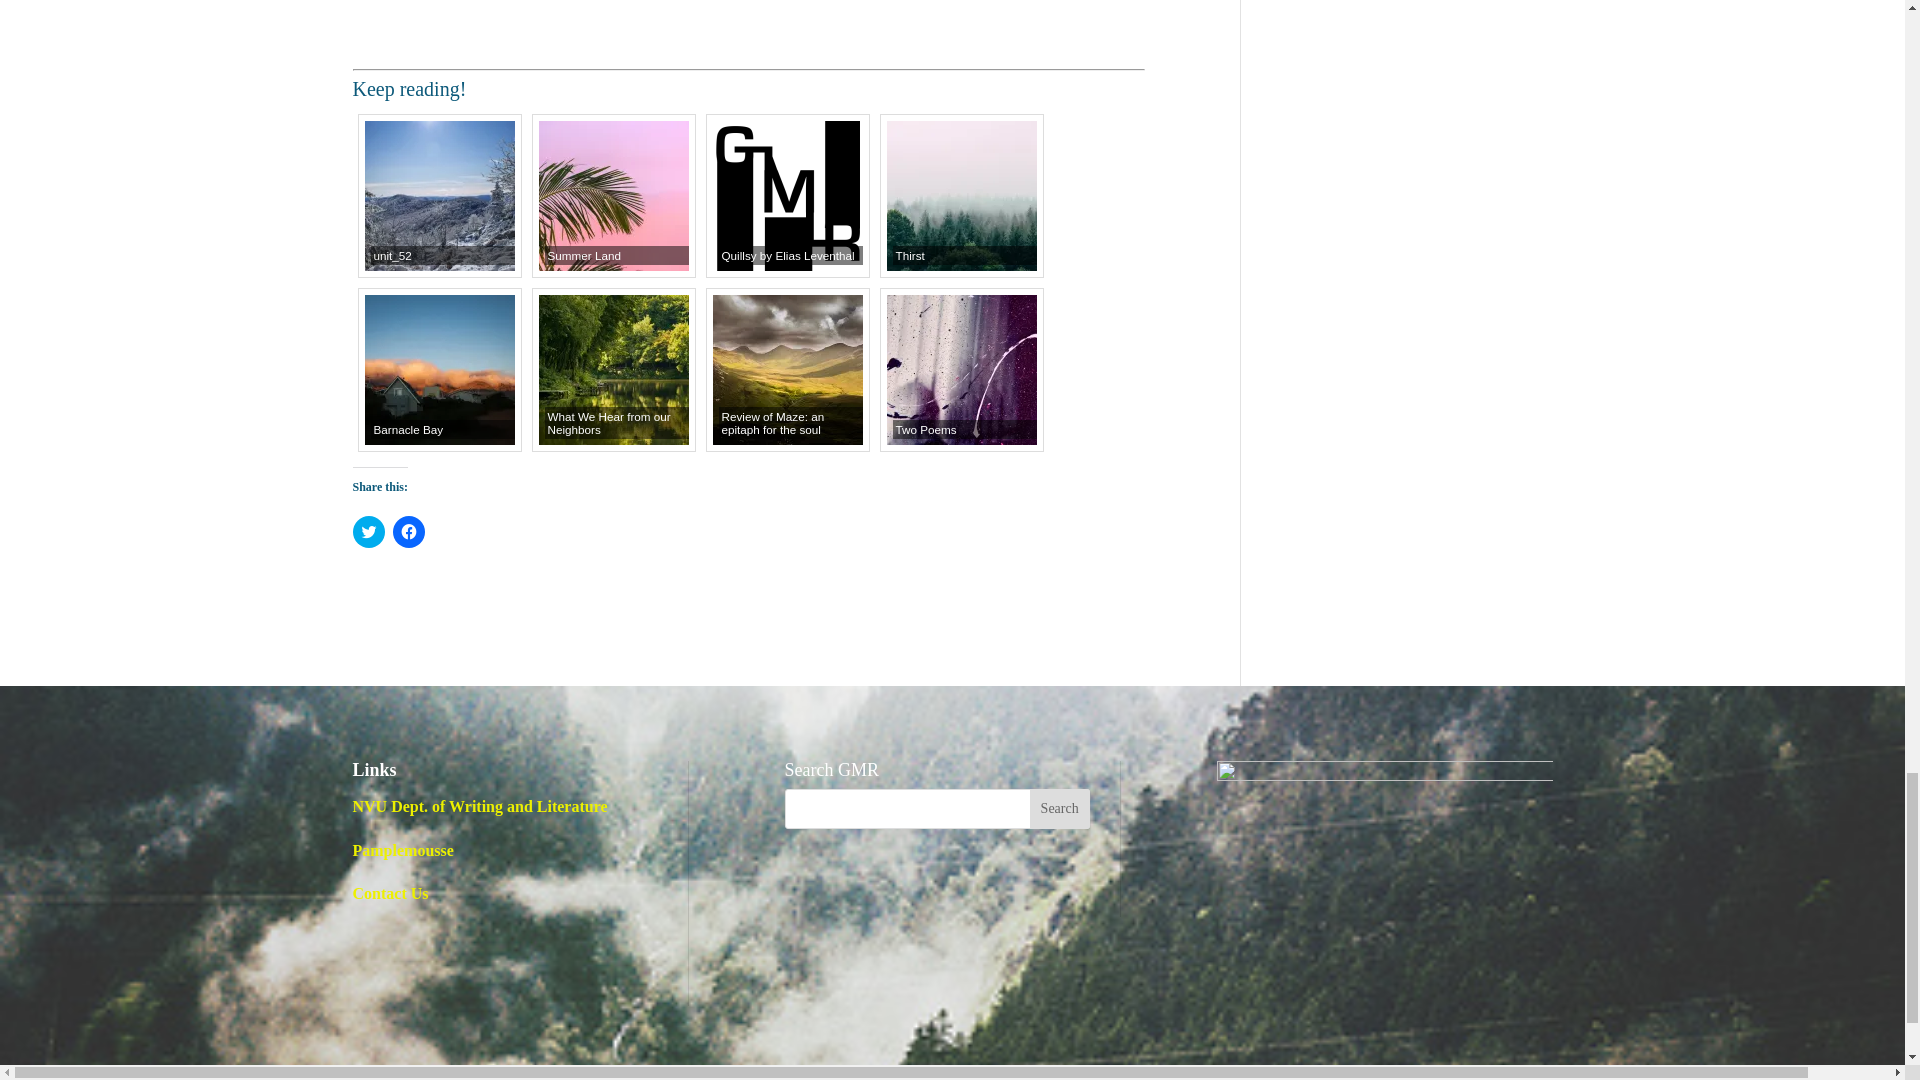 The image size is (1920, 1080). What do you see at coordinates (960, 196) in the screenshot?
I see `Thirst` at bounding box center [960, 196].